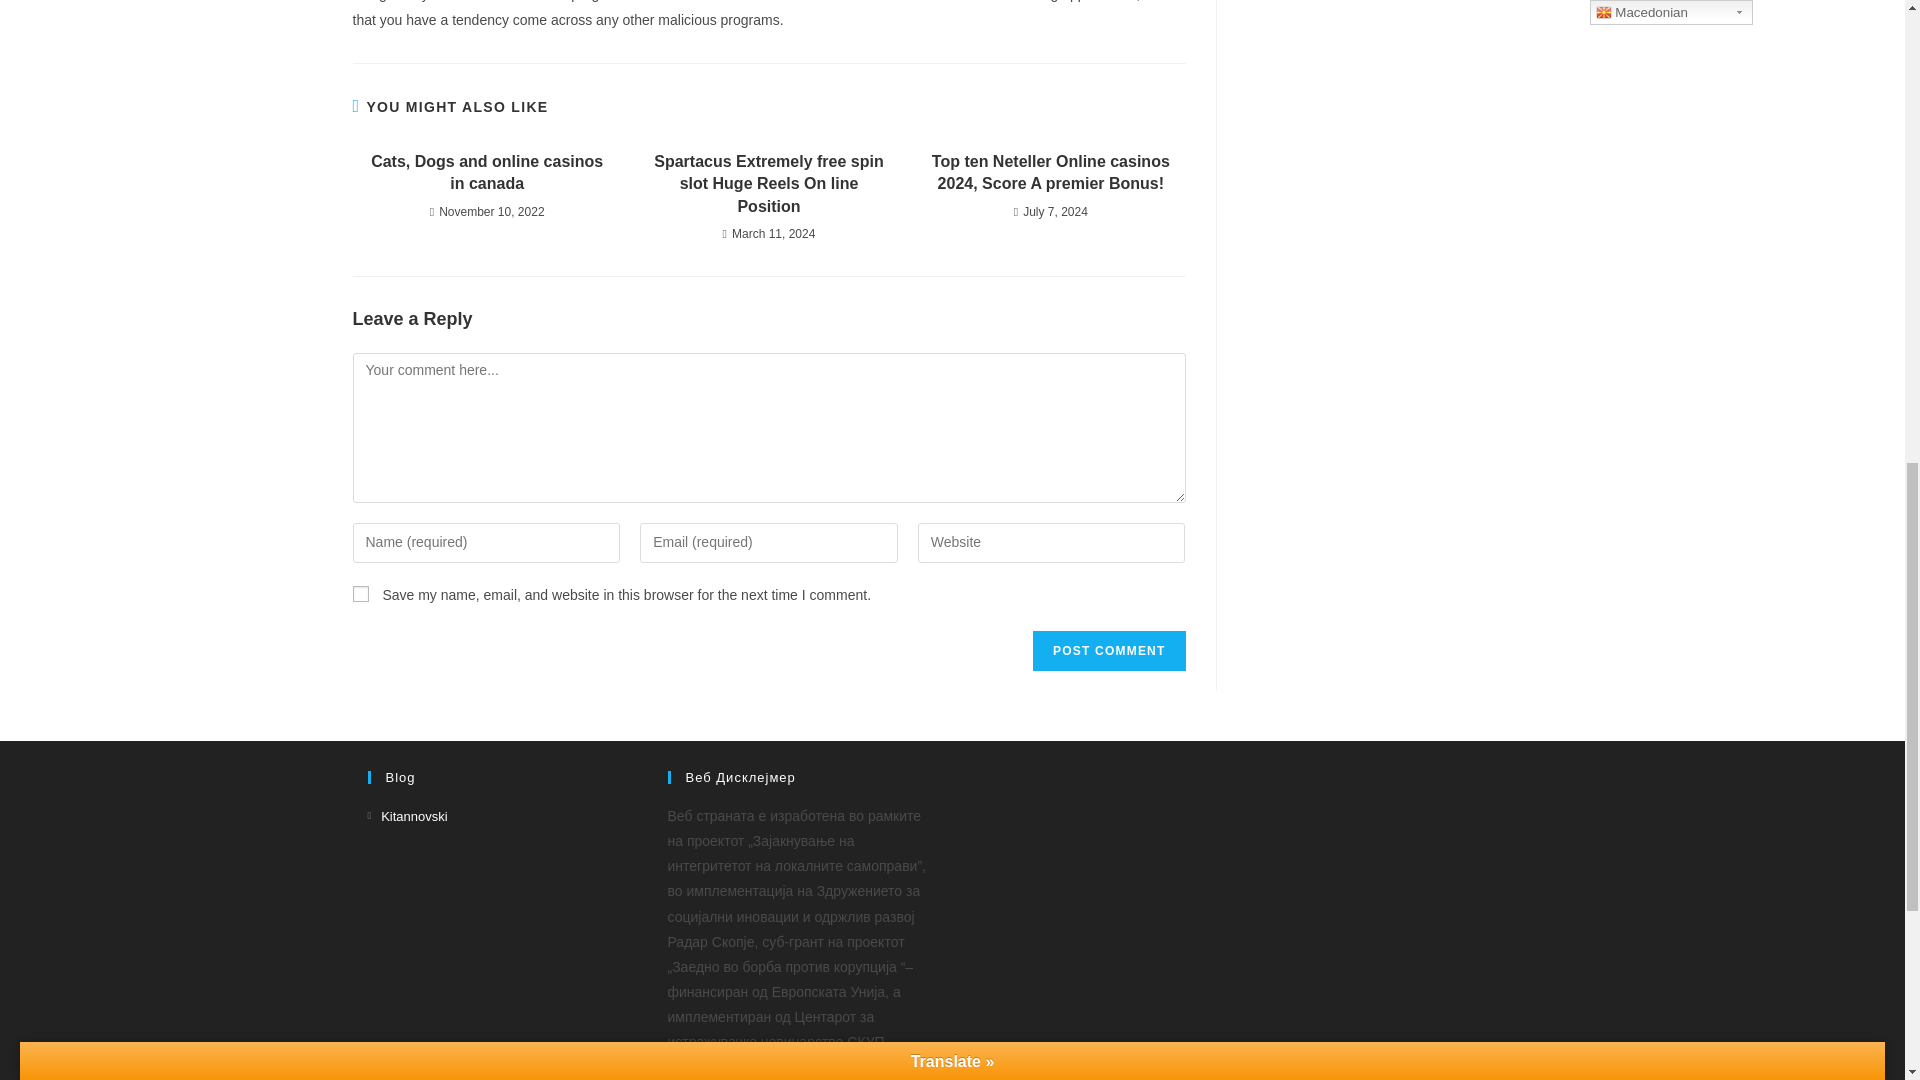 The height and width of the screenshot is (1080, 1920). Describe the element at coordinates (486, 173) in the screenshot. I see `Cats, Dogs and online casinos in canada` at that location.